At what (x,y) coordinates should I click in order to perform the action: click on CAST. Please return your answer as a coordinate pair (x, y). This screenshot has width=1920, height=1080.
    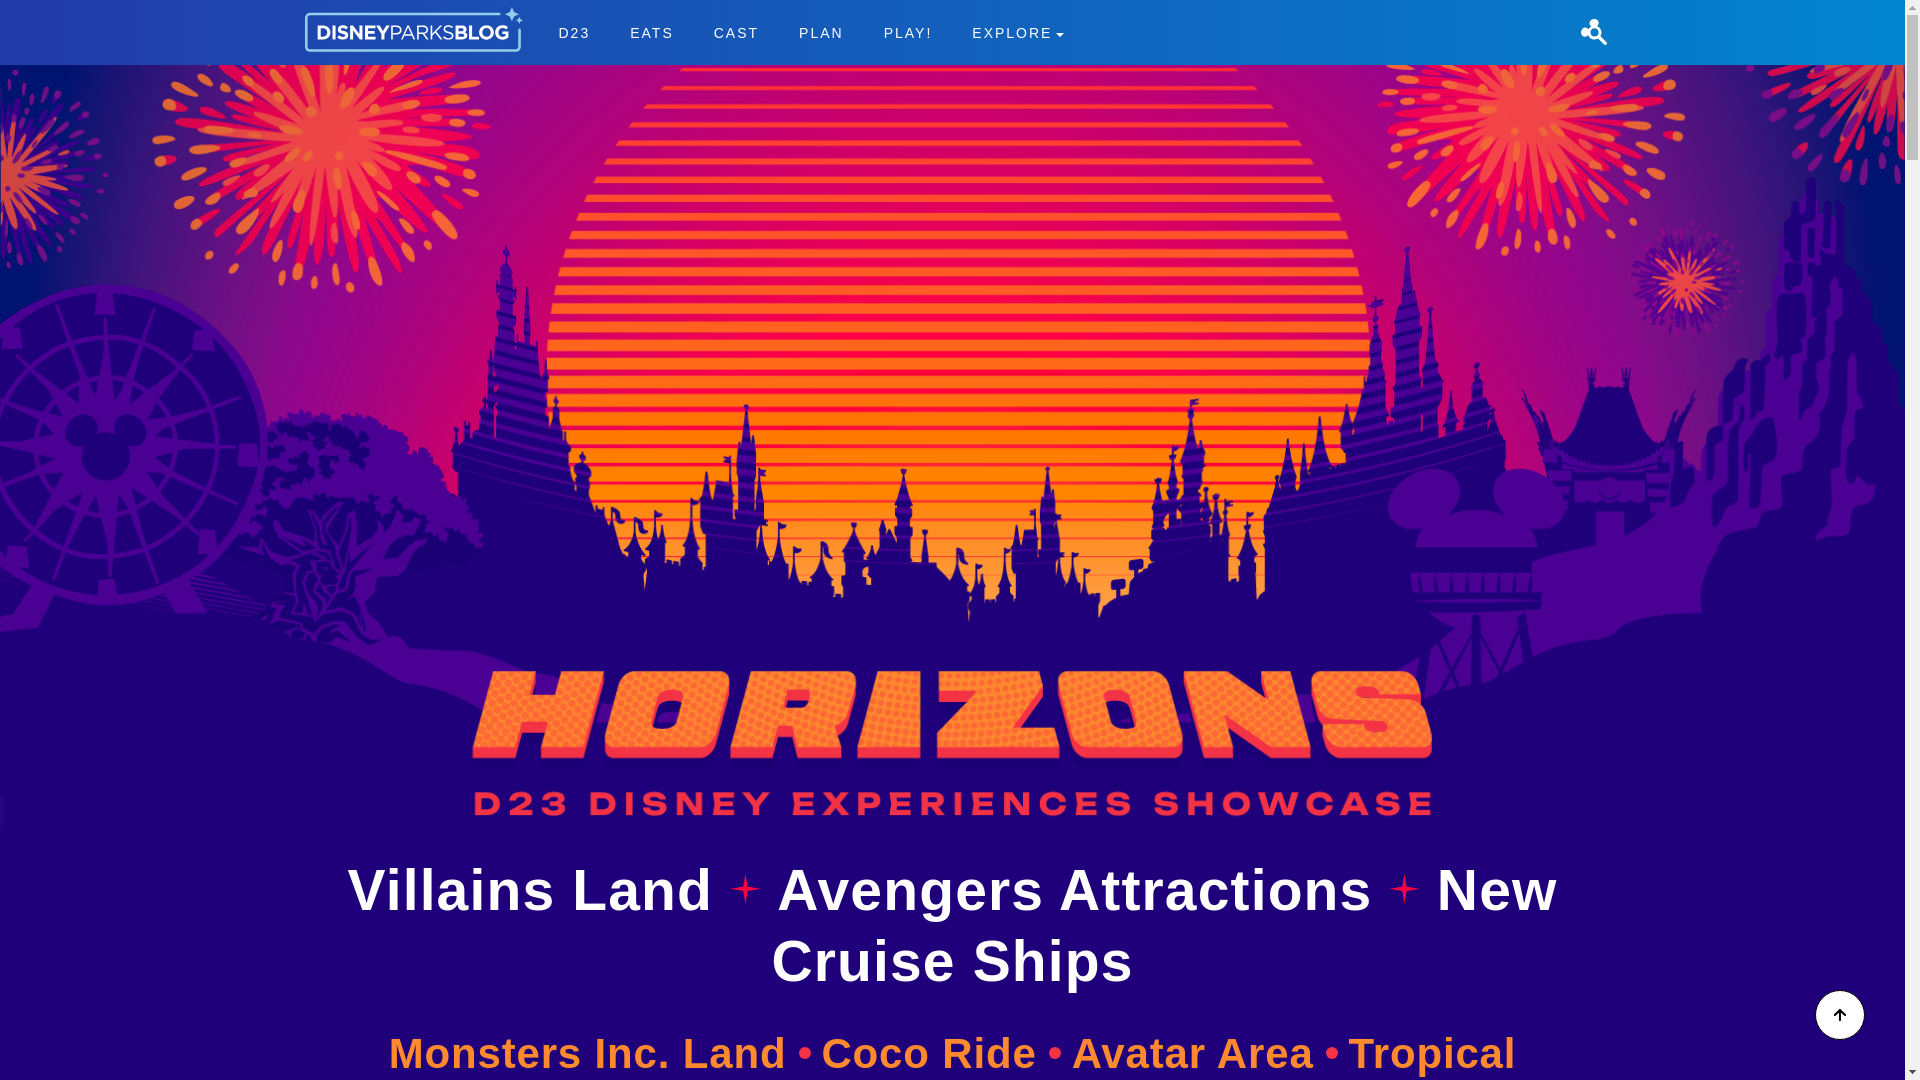
    Looking at the image, I should click on (736, 32).